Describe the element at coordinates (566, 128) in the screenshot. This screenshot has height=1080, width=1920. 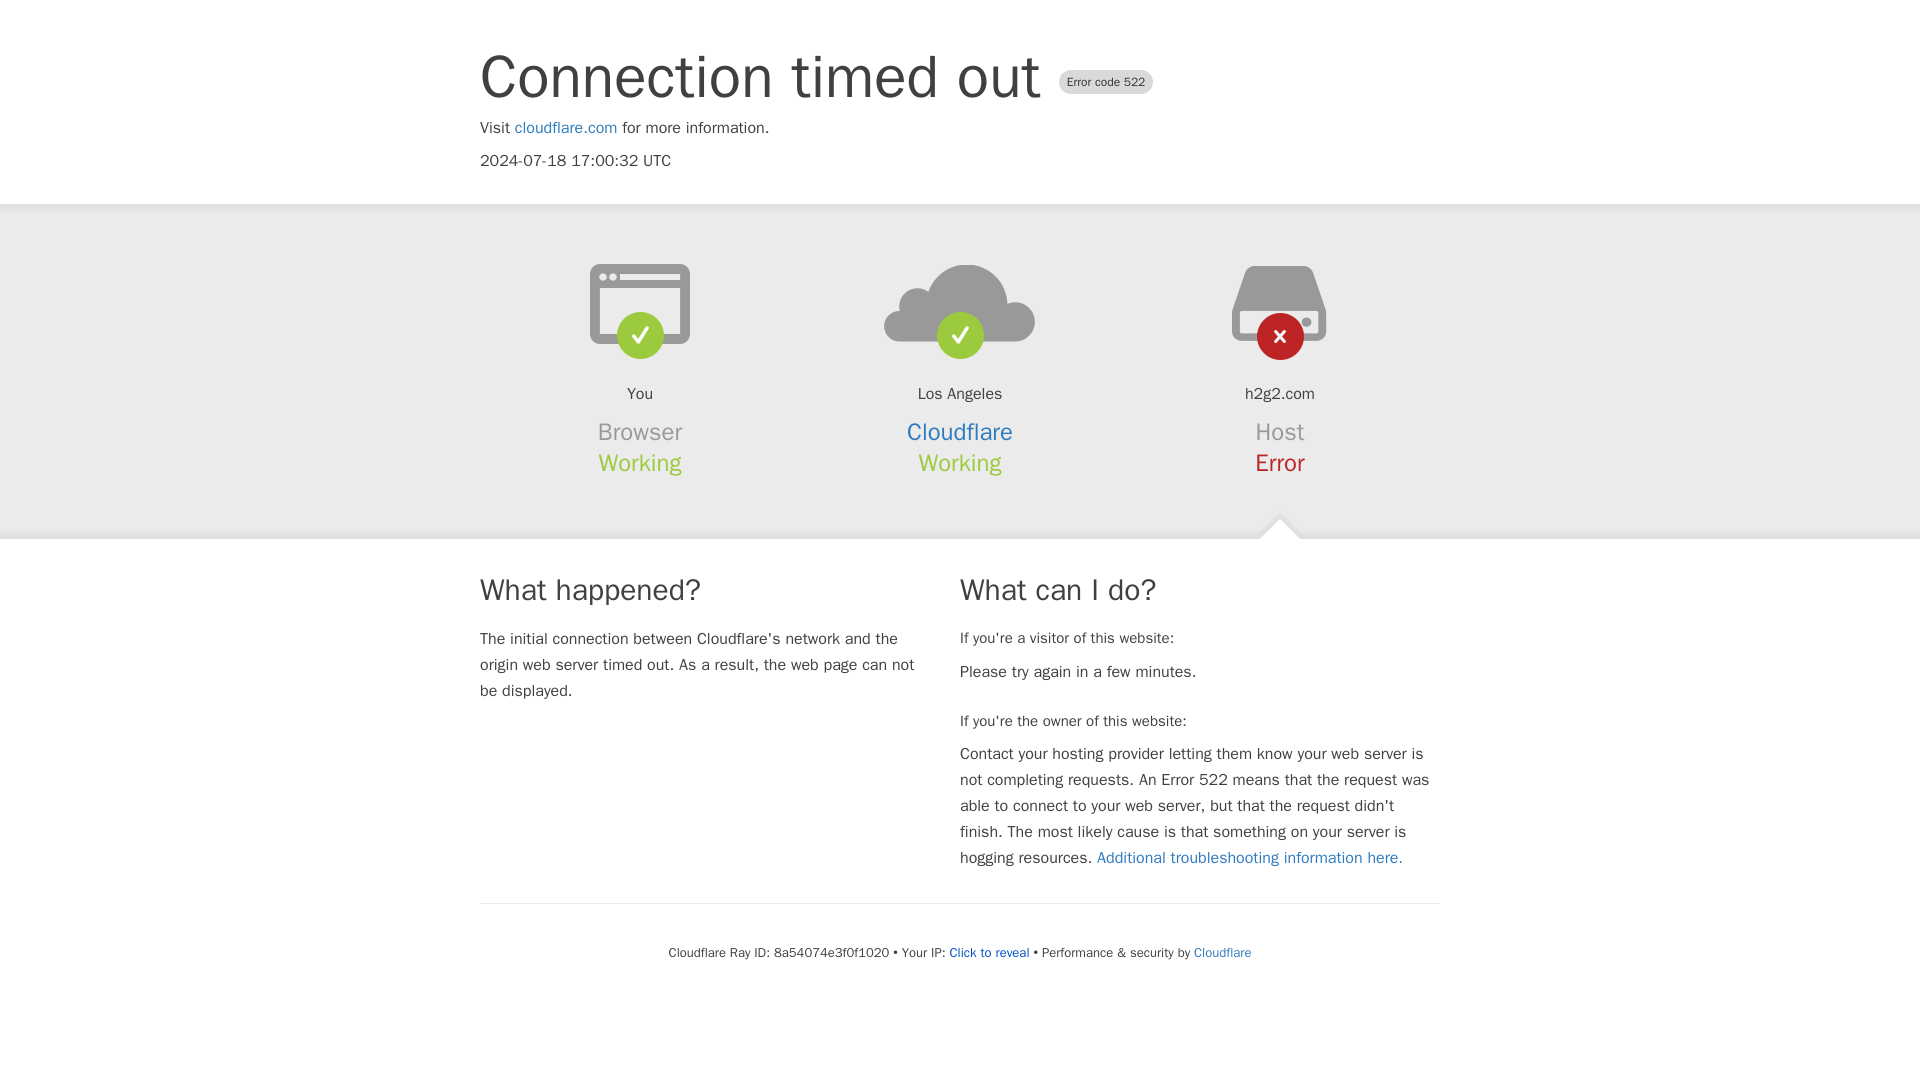
I see `cloudflare.com` at that location.